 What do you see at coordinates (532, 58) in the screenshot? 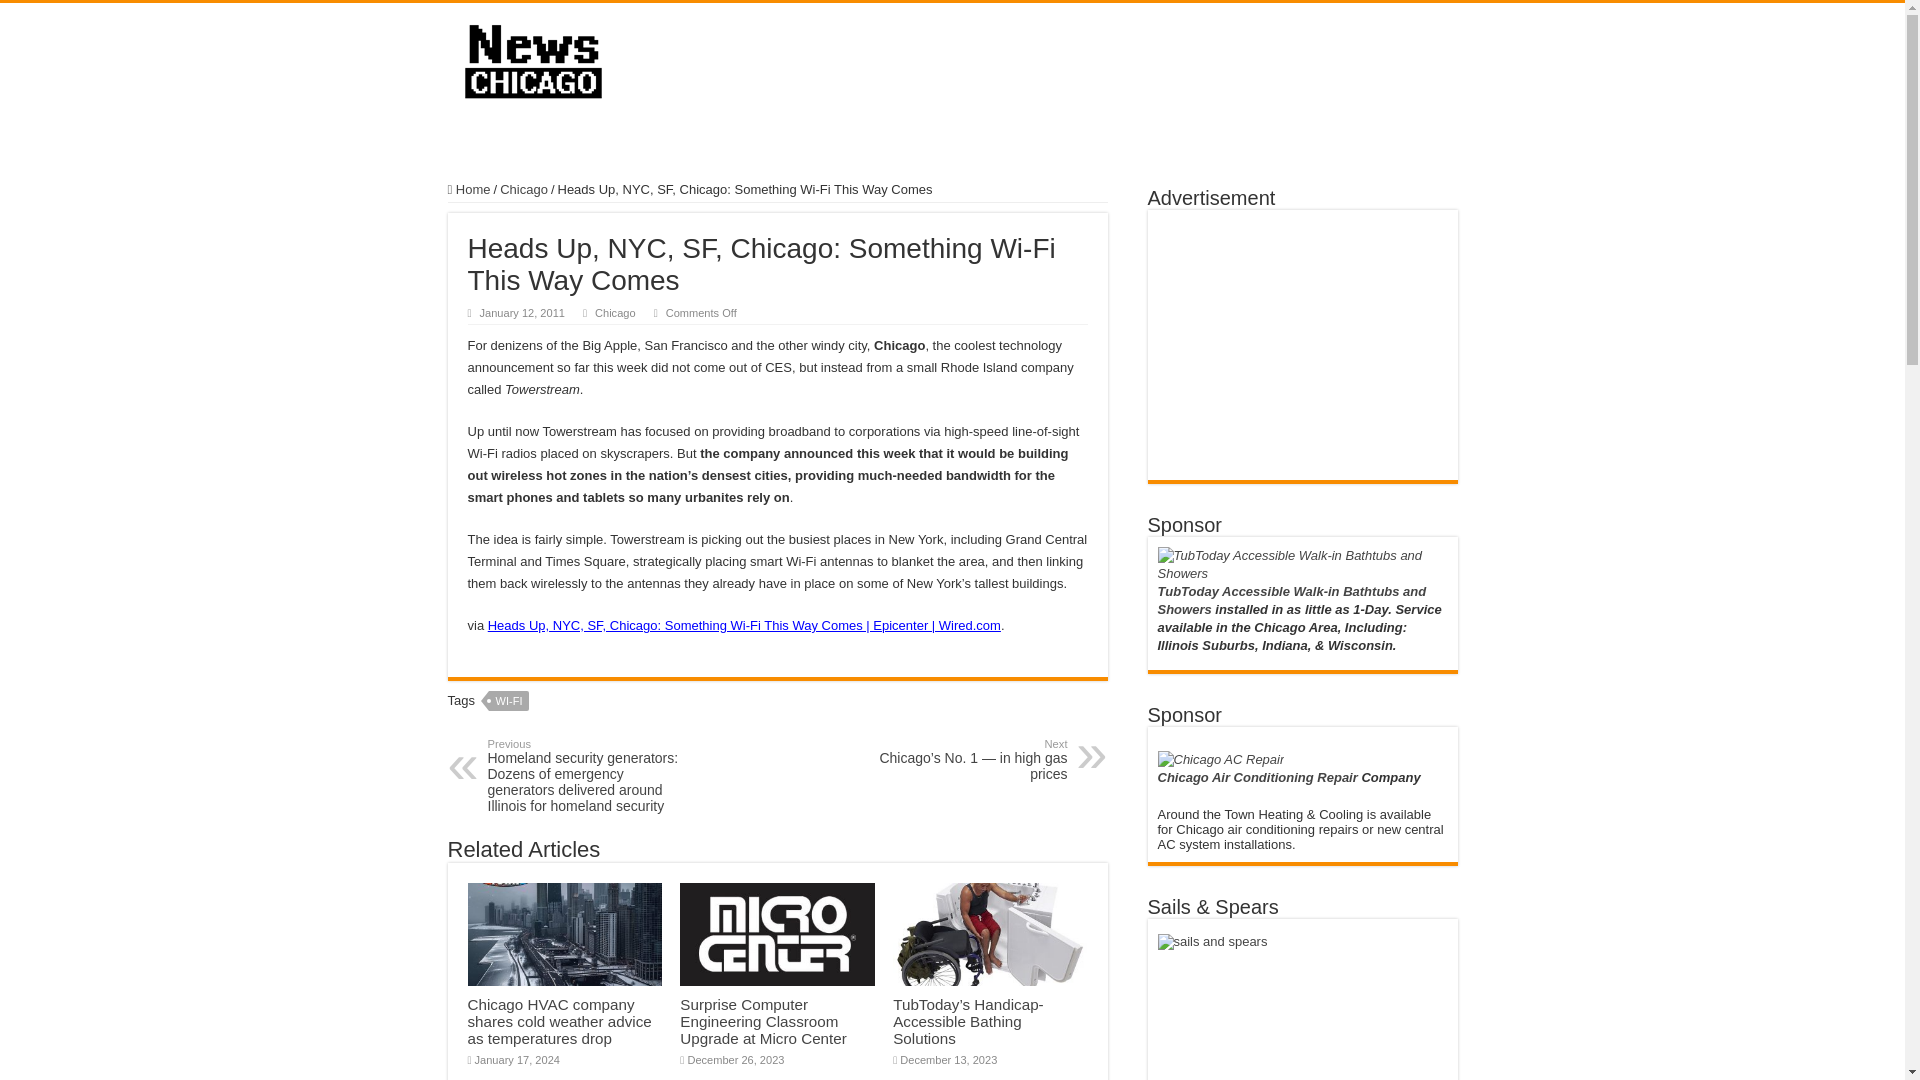
I see `News Chicago` at bounding box center [532, 58].